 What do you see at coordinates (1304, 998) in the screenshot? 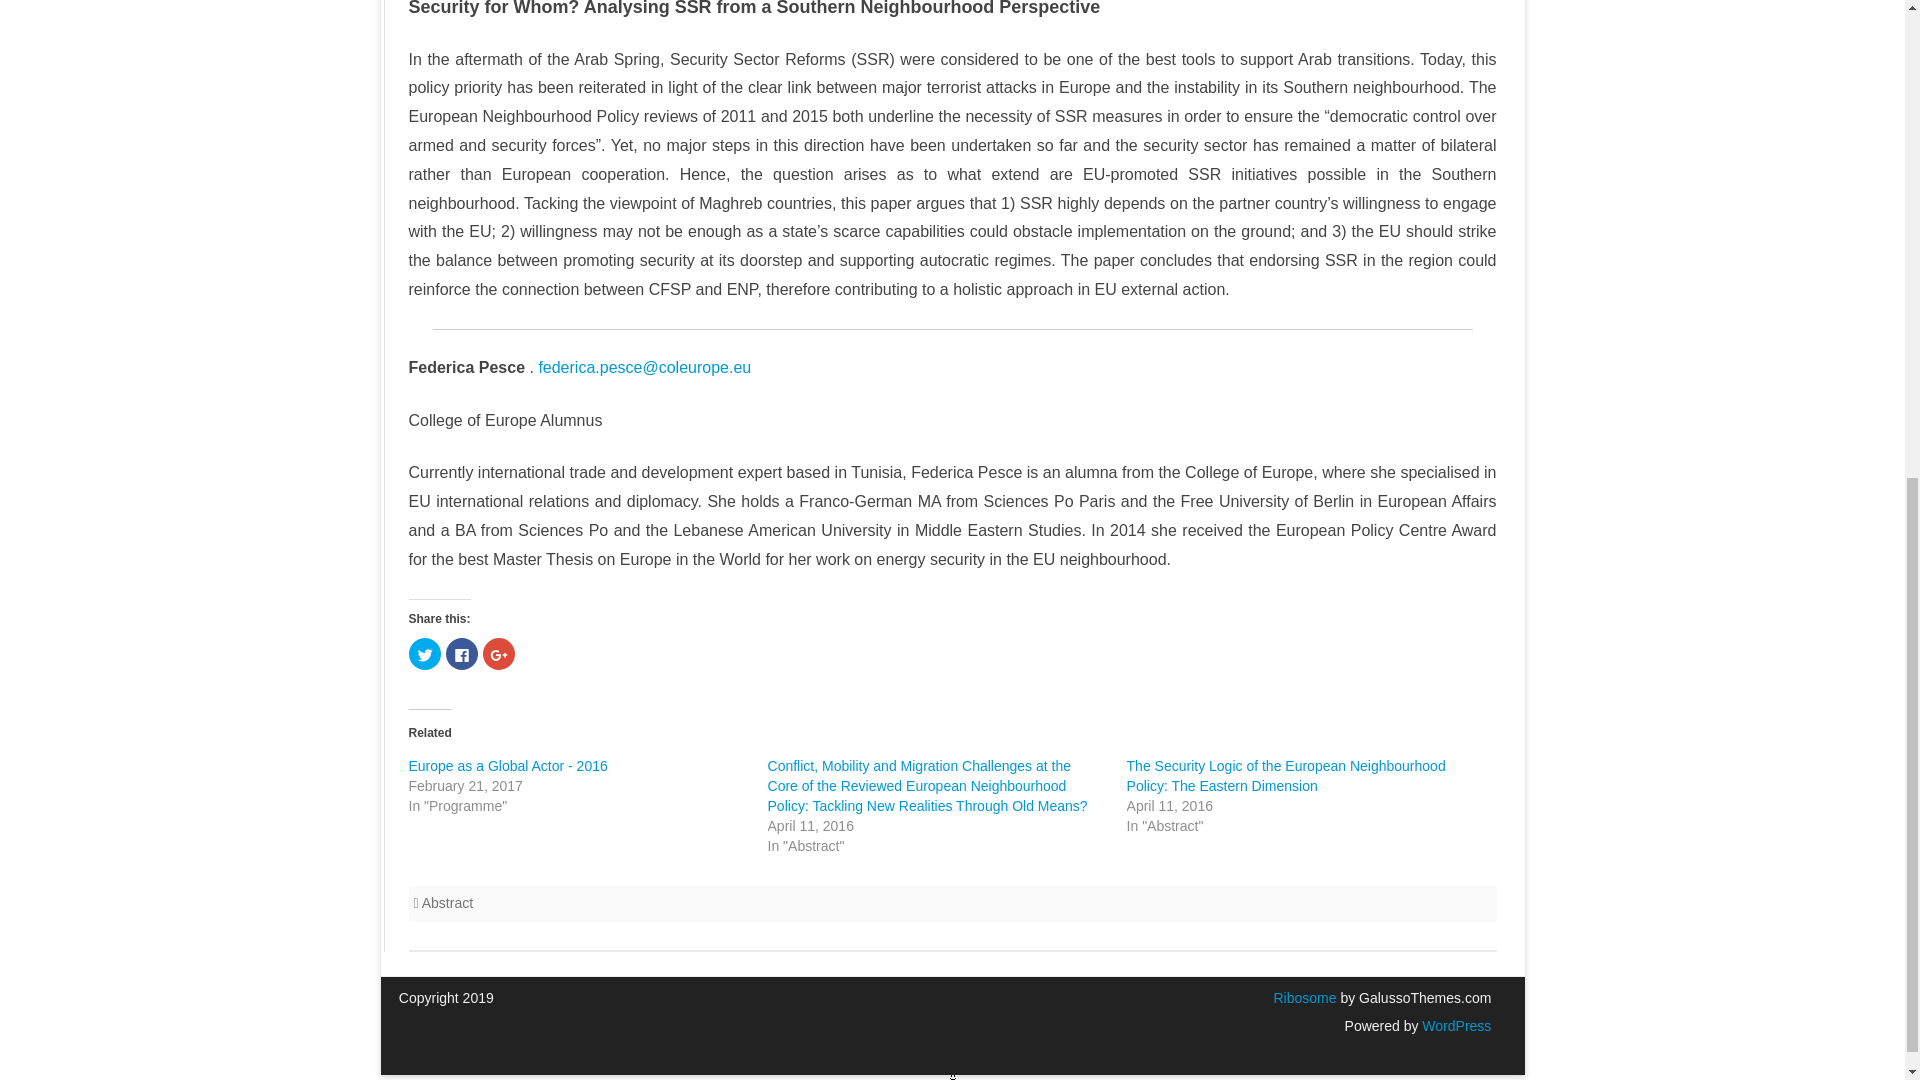
I see `Ribosome` at bounding box center [1304, 998].